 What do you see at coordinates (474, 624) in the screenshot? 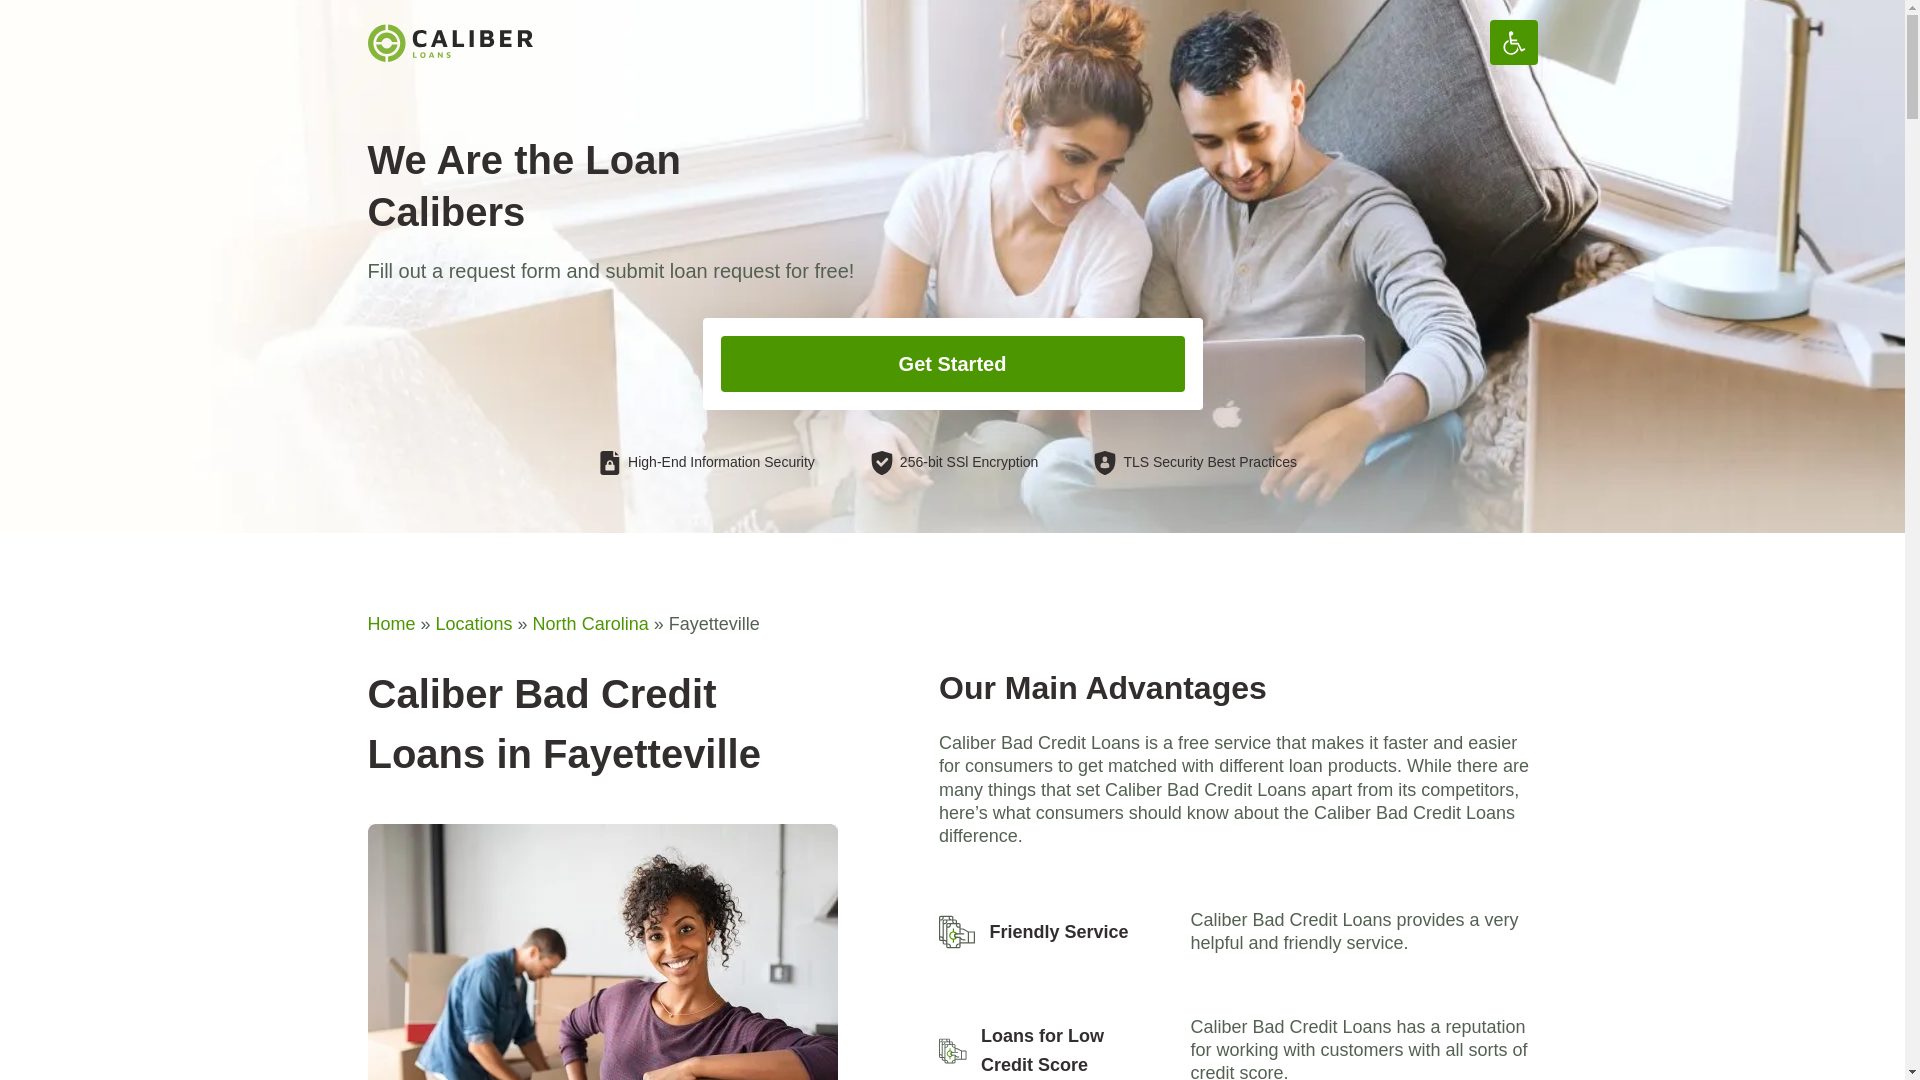
I see `Locations` at bounding box center [474, 624].